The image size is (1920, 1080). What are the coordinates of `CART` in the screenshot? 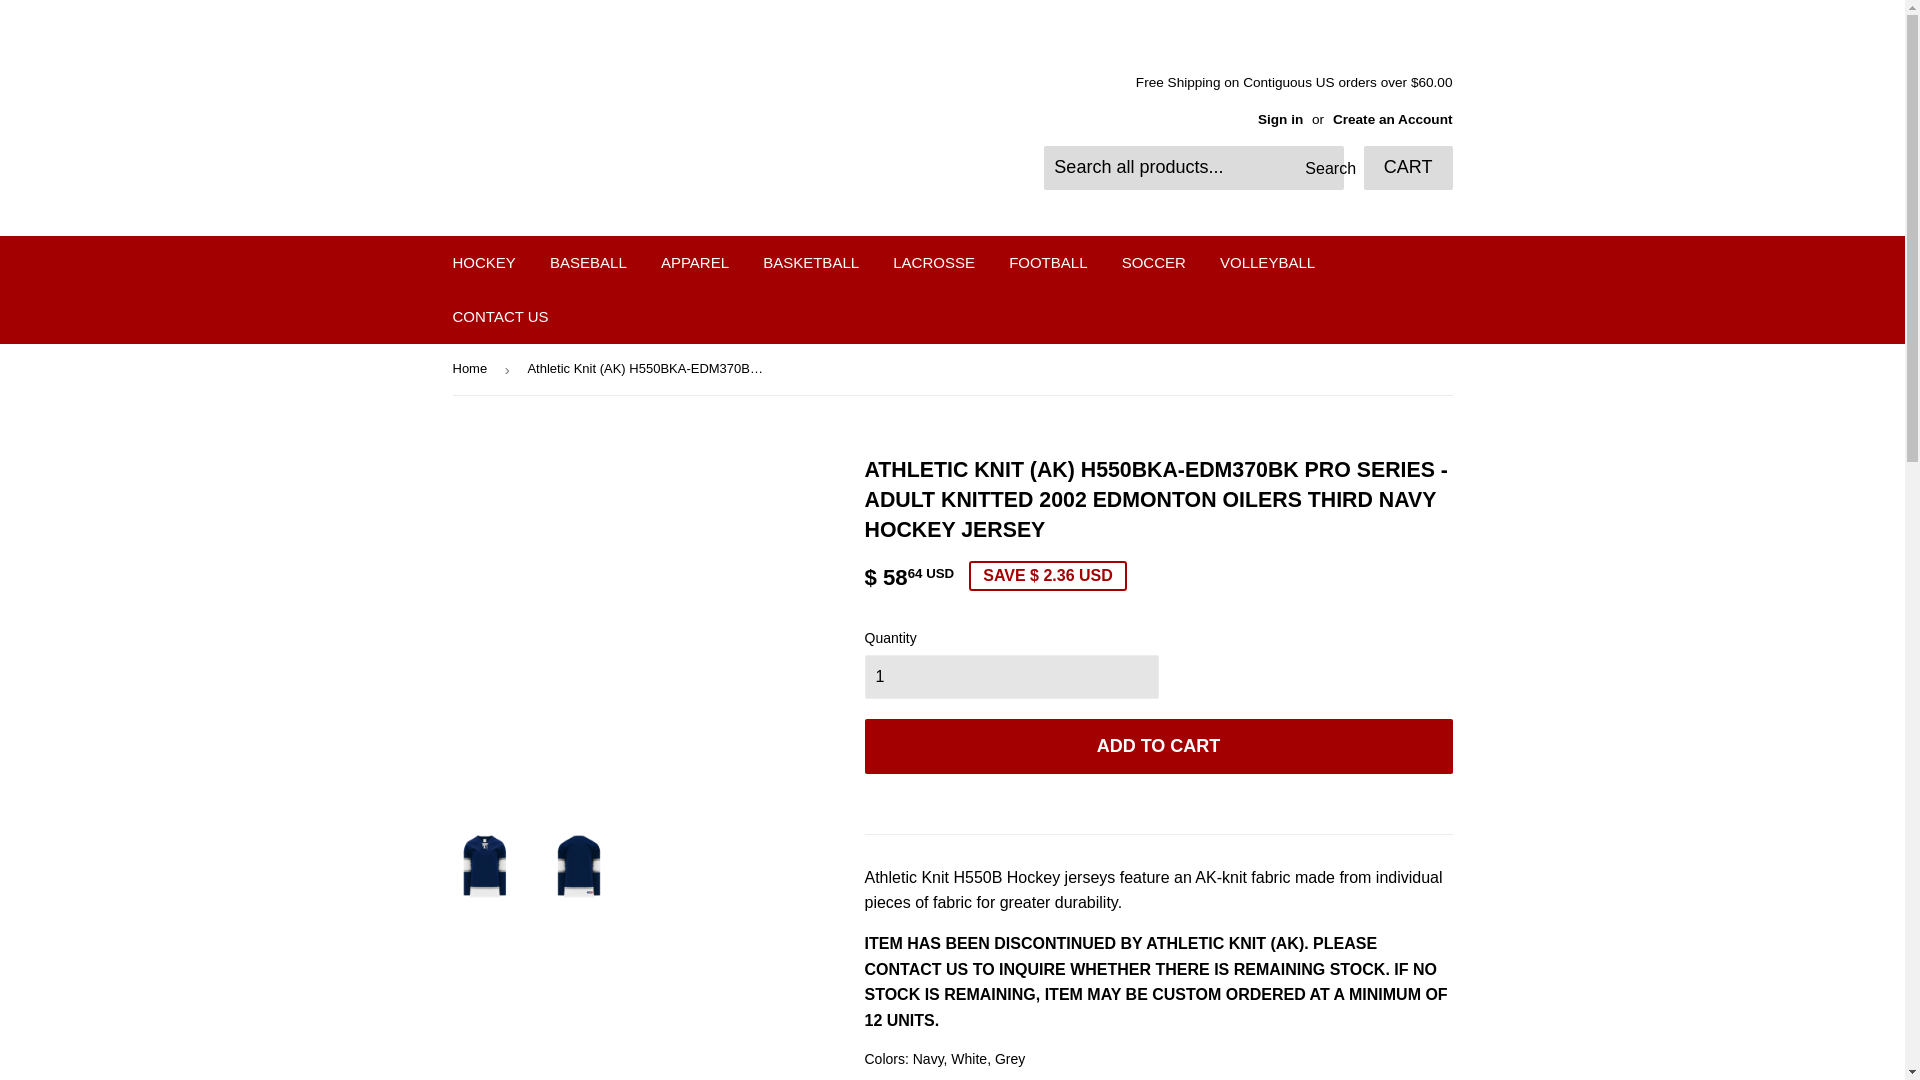 It's located at (1408, 168).